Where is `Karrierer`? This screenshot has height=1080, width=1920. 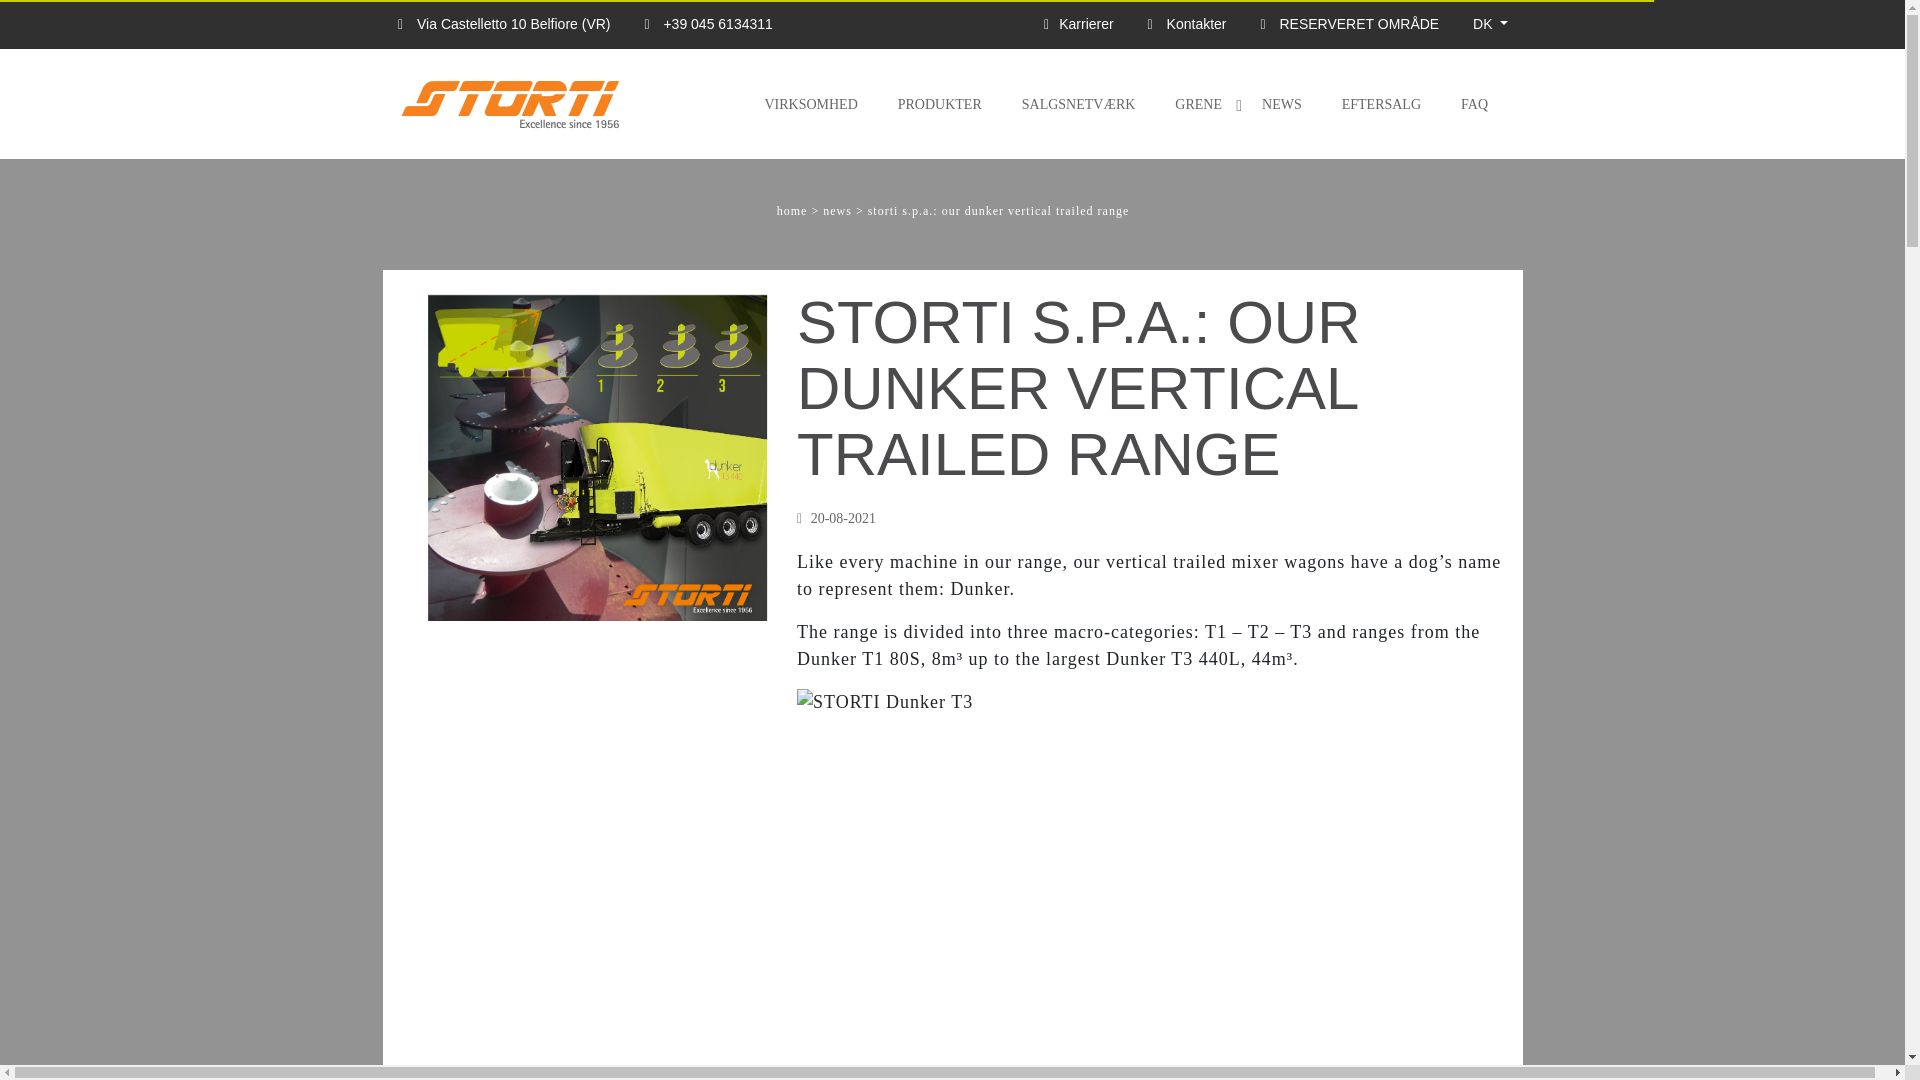 Karrierer is located at coordinates (1024, 28).